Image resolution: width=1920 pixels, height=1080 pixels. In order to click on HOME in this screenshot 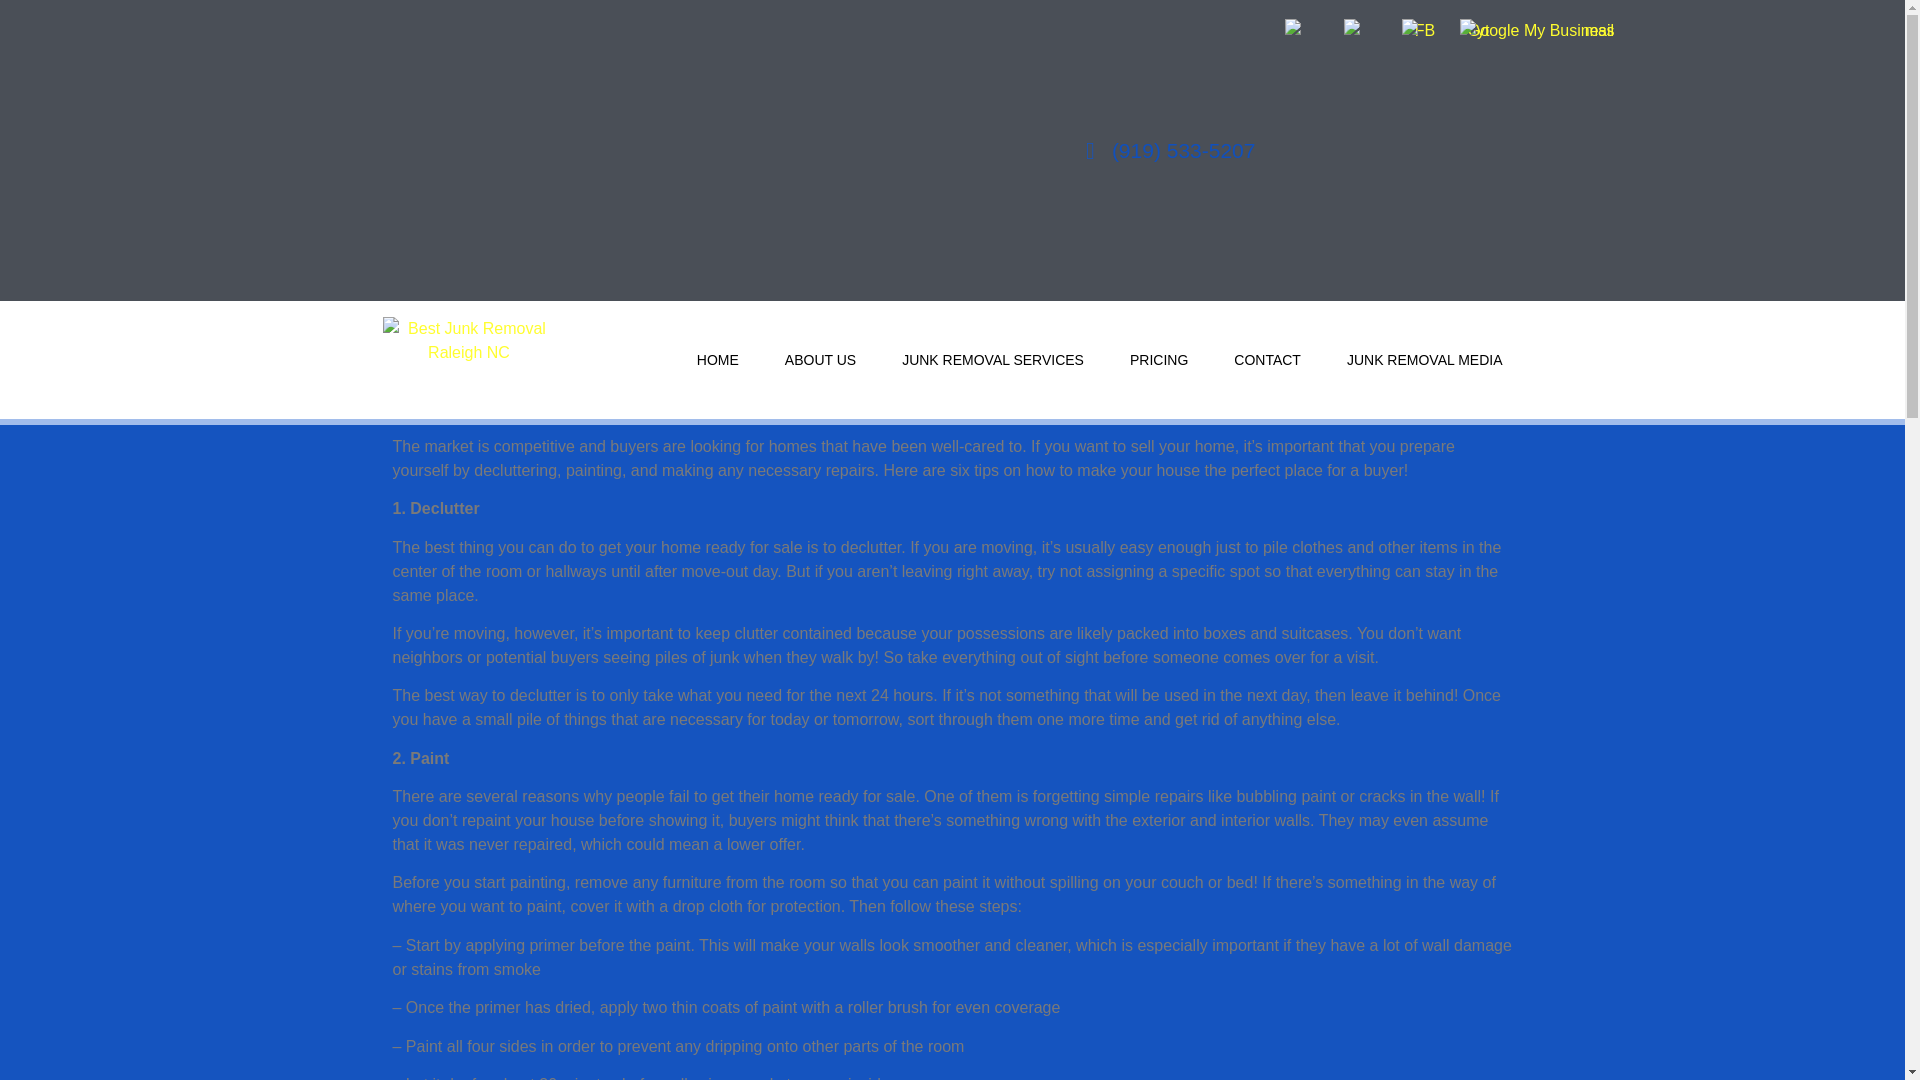, I will do `click(718, 360)`.